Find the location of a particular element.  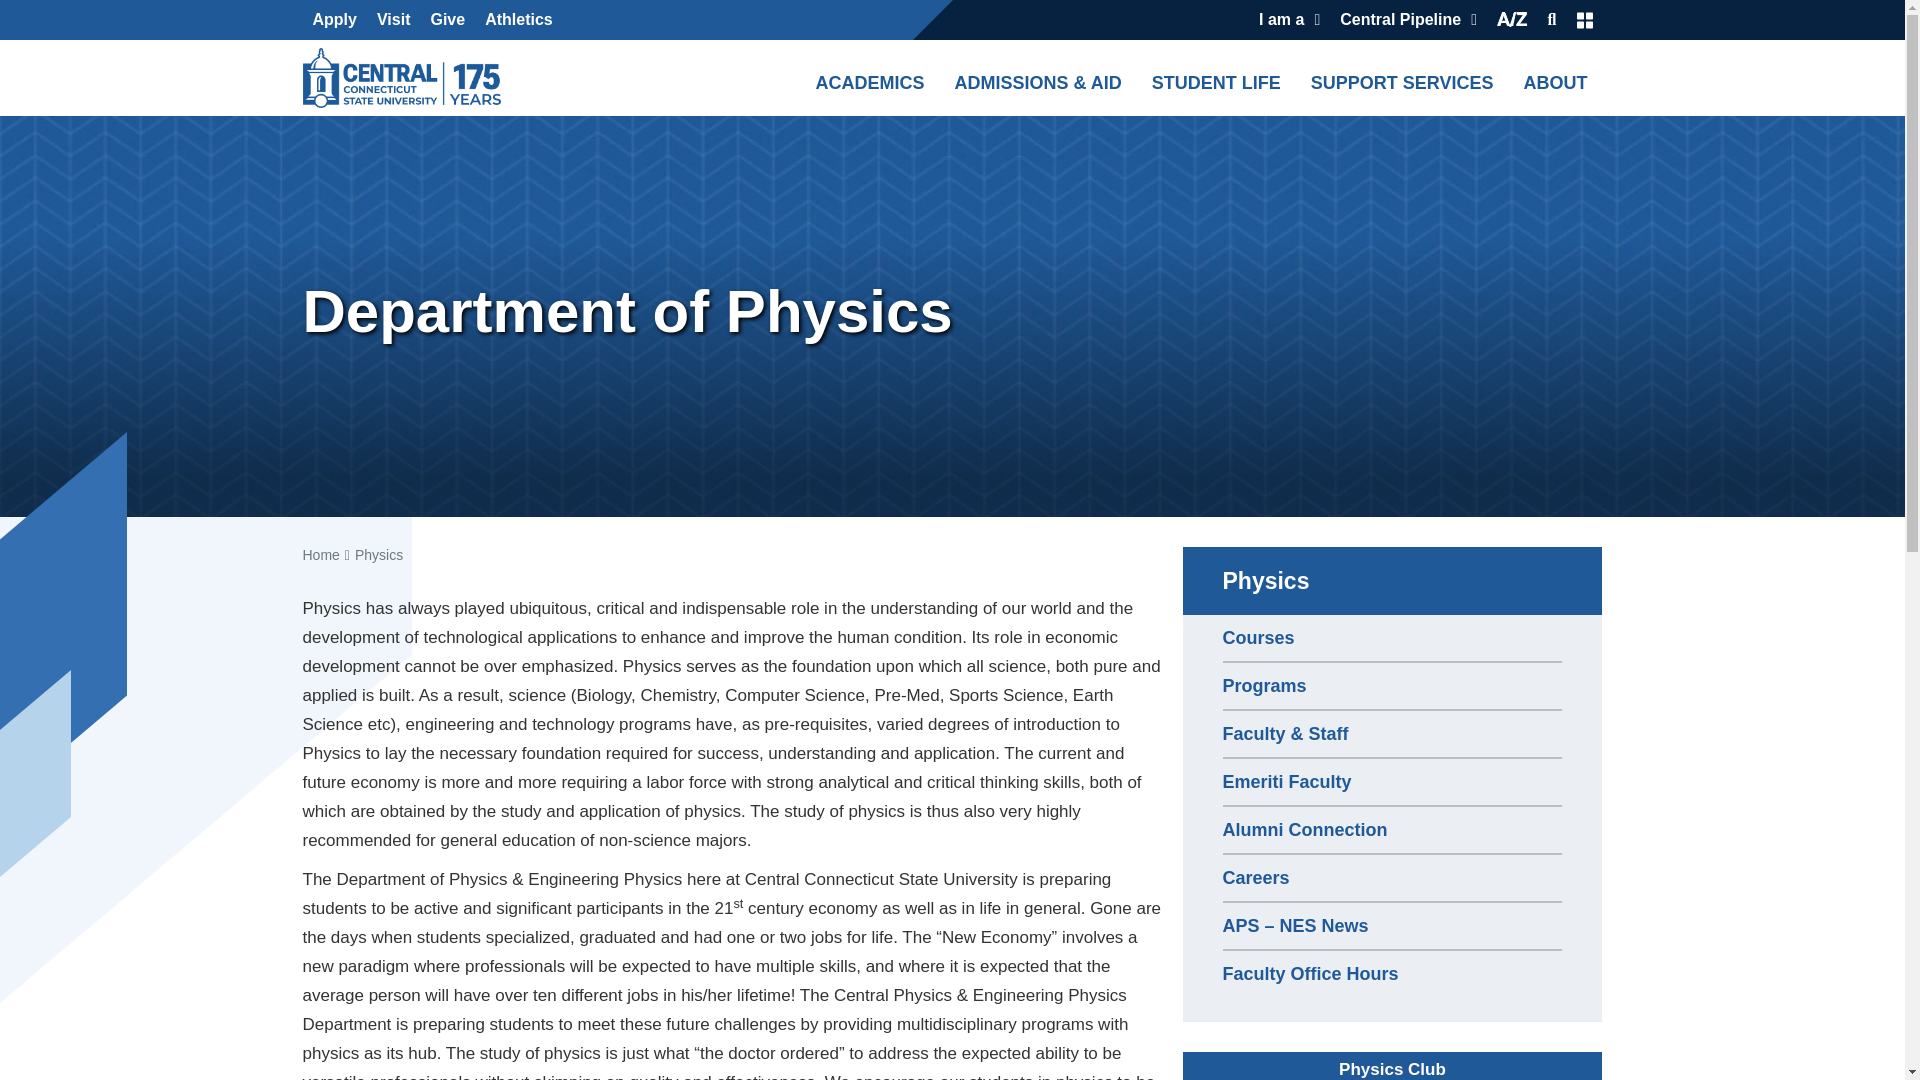

Home is located at coordinates (406, 78).